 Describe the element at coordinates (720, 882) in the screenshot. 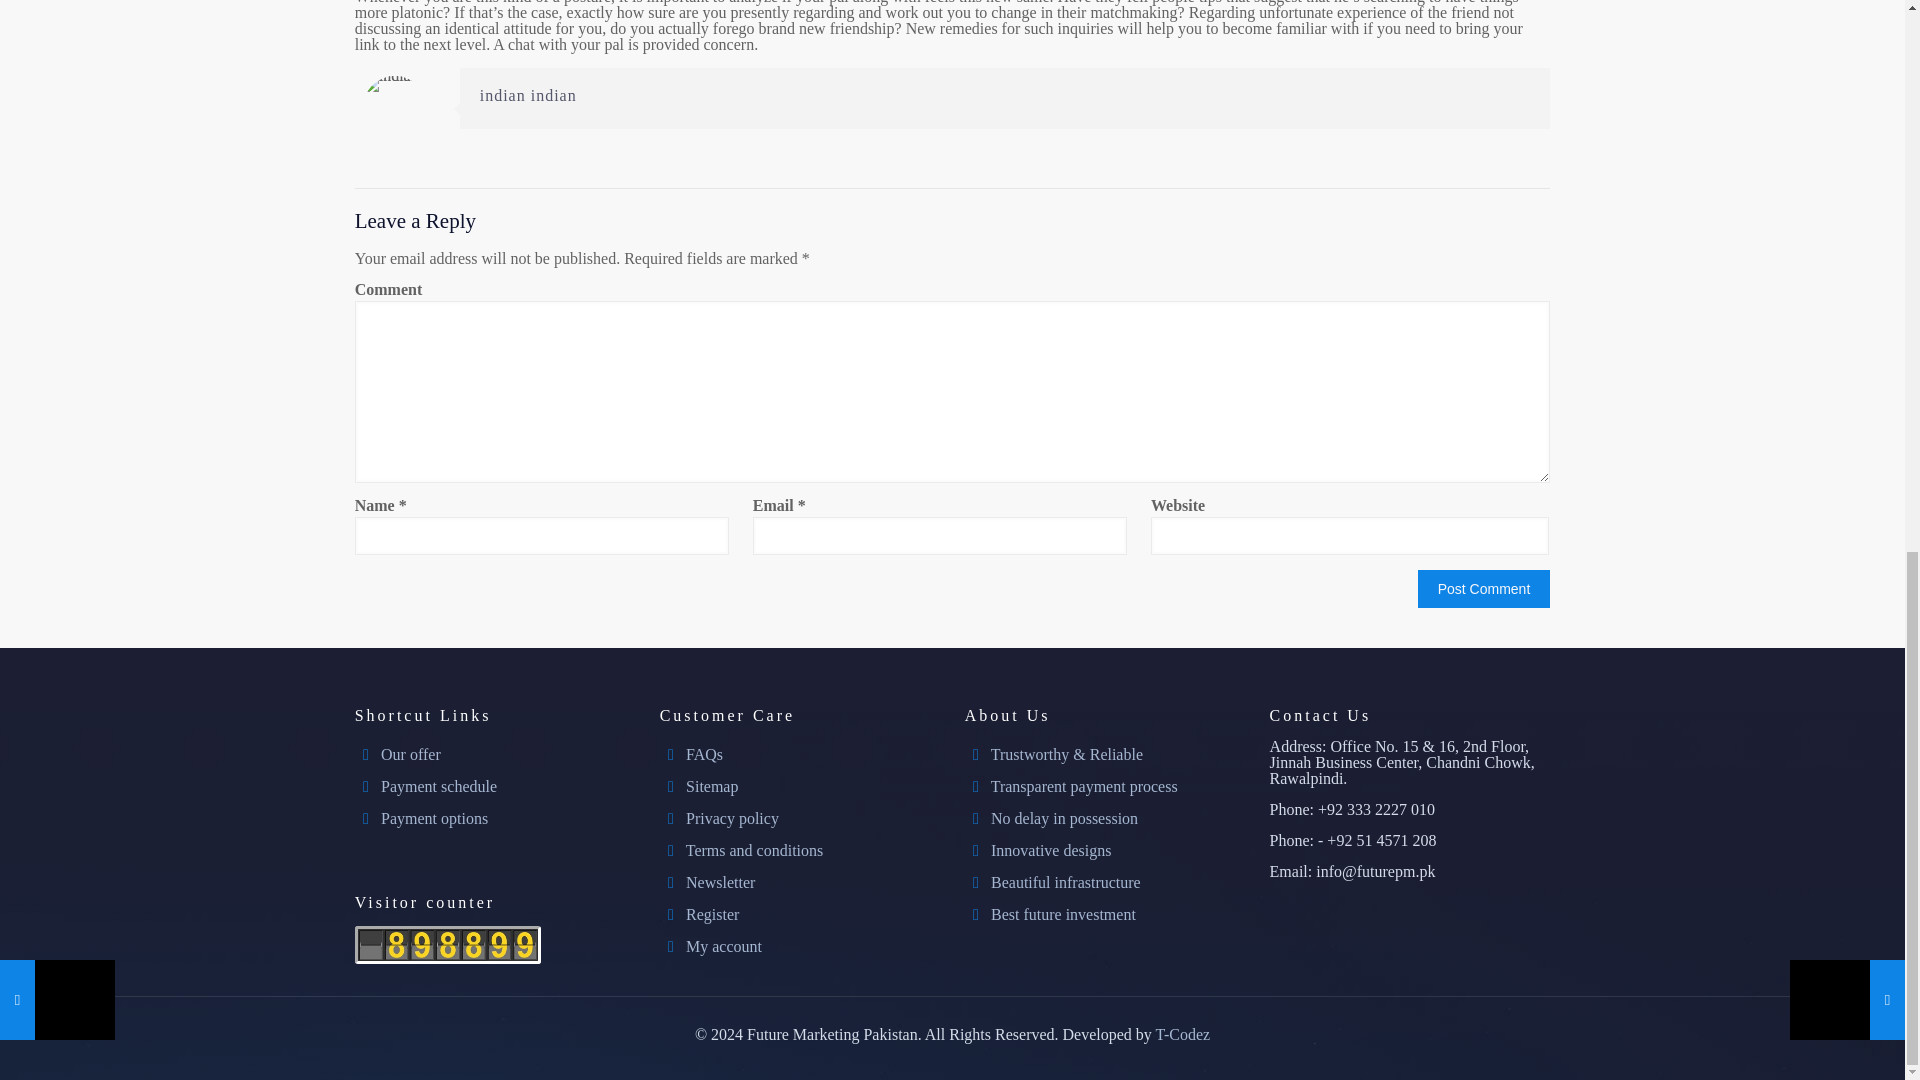

I see `Newsletter` at that location.